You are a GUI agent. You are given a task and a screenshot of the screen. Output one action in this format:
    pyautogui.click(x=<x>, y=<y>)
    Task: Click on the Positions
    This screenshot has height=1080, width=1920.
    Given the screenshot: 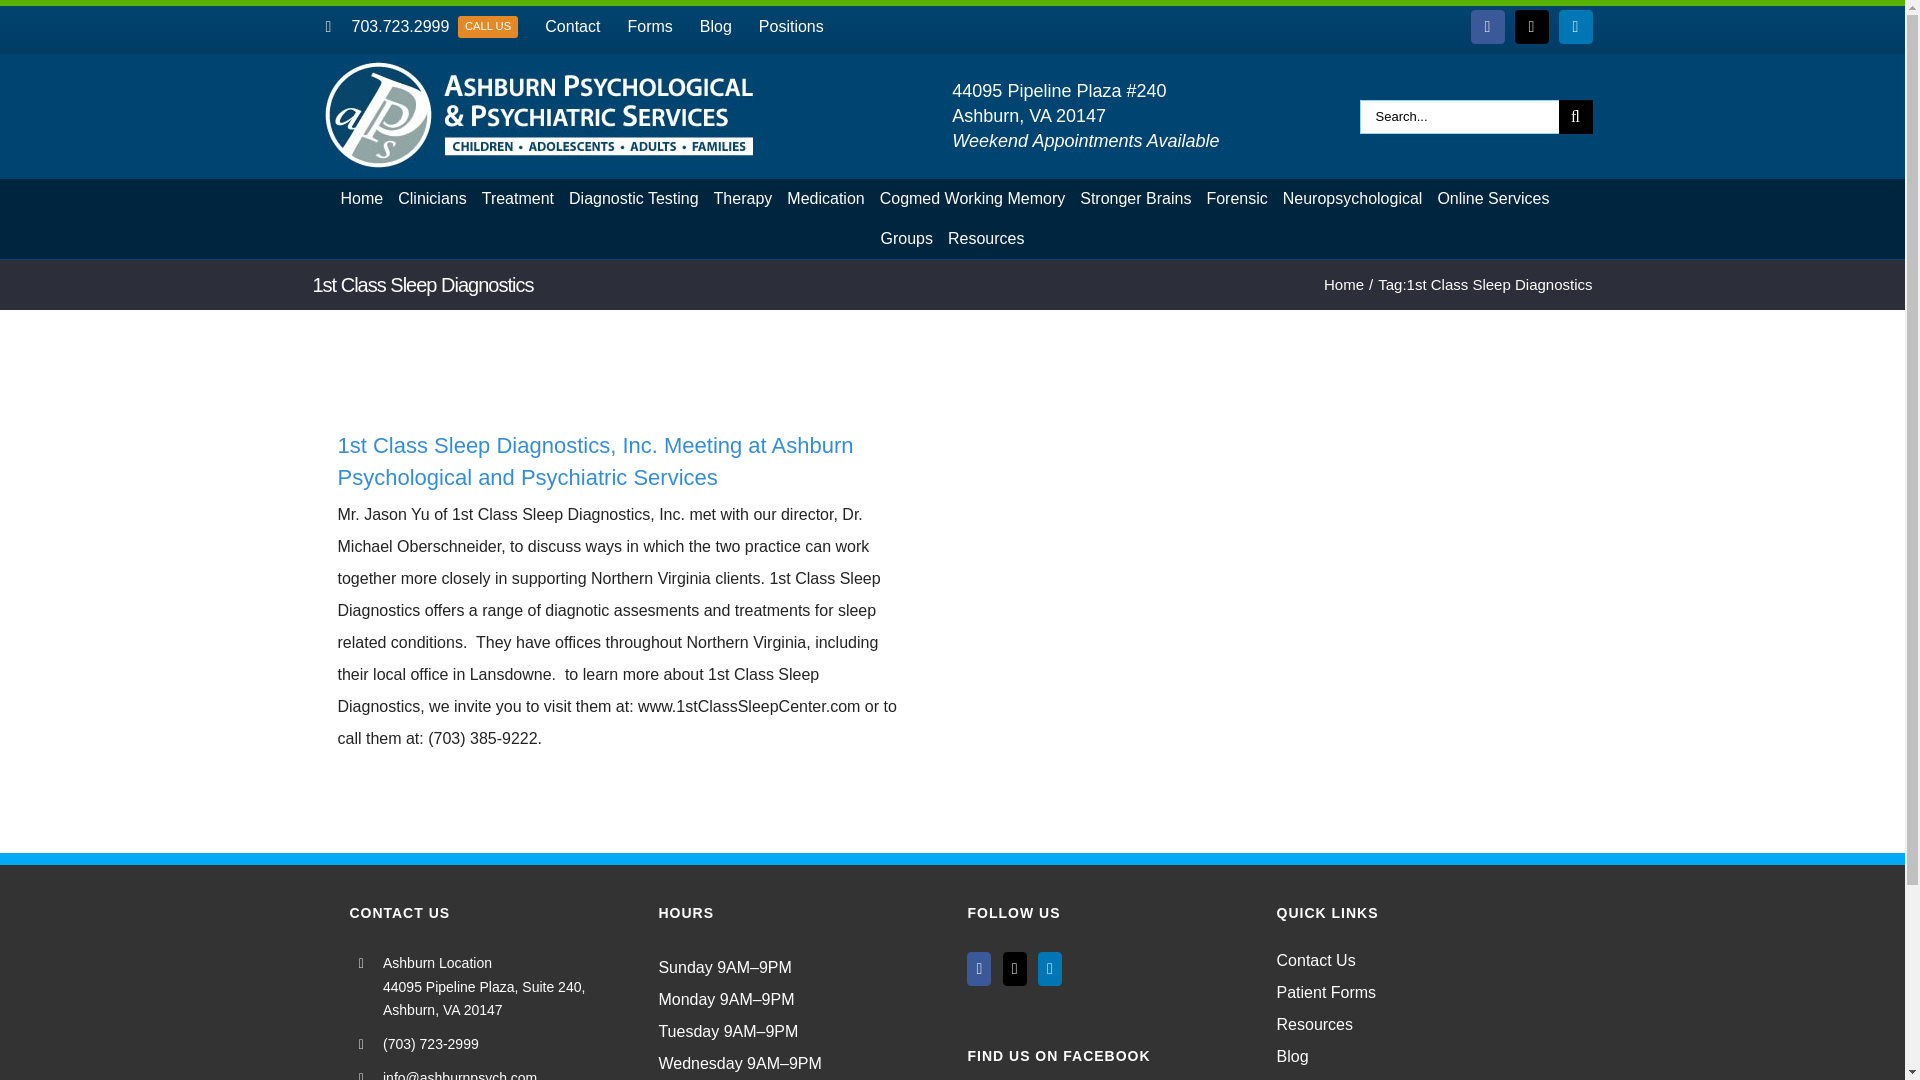 What is the action you would take?
    pyautogui.click(x=432, y=199)
    